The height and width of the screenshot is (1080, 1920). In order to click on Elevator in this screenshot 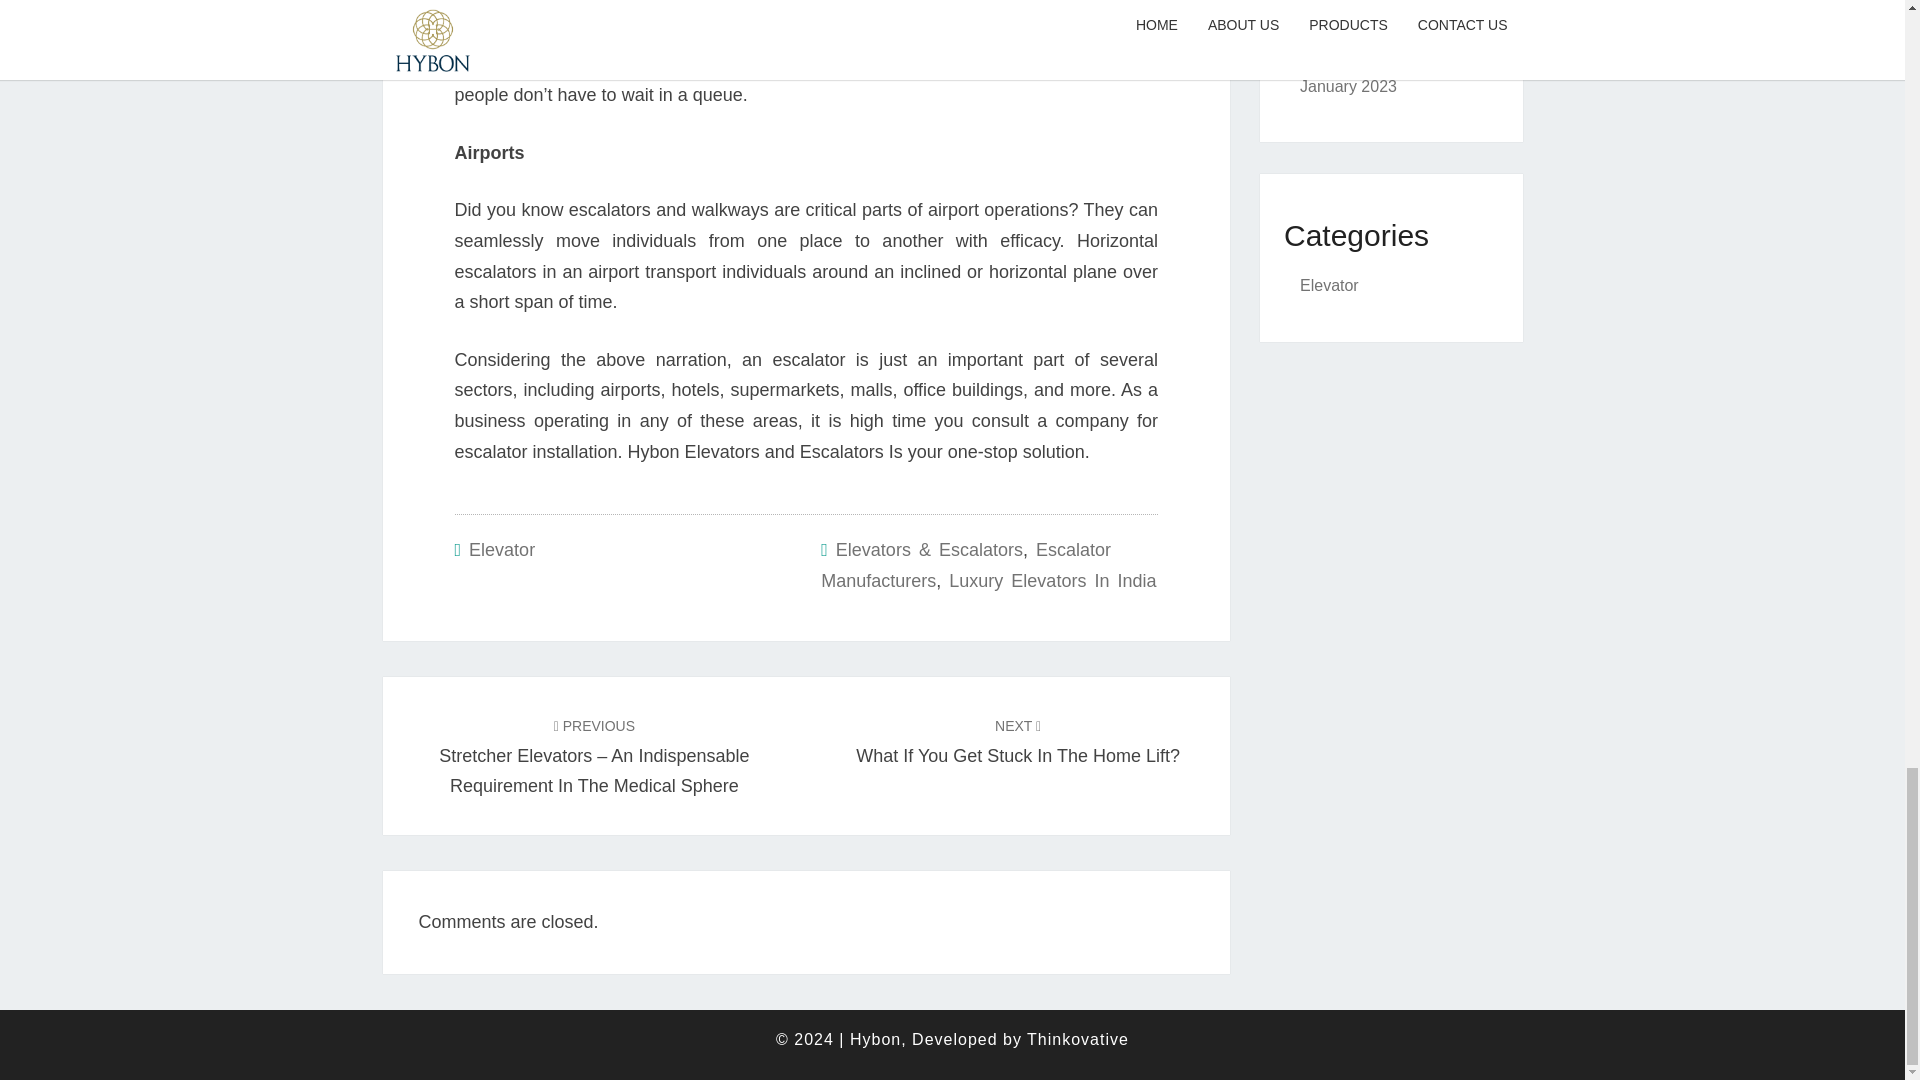, I will do `click(966, 565)`.